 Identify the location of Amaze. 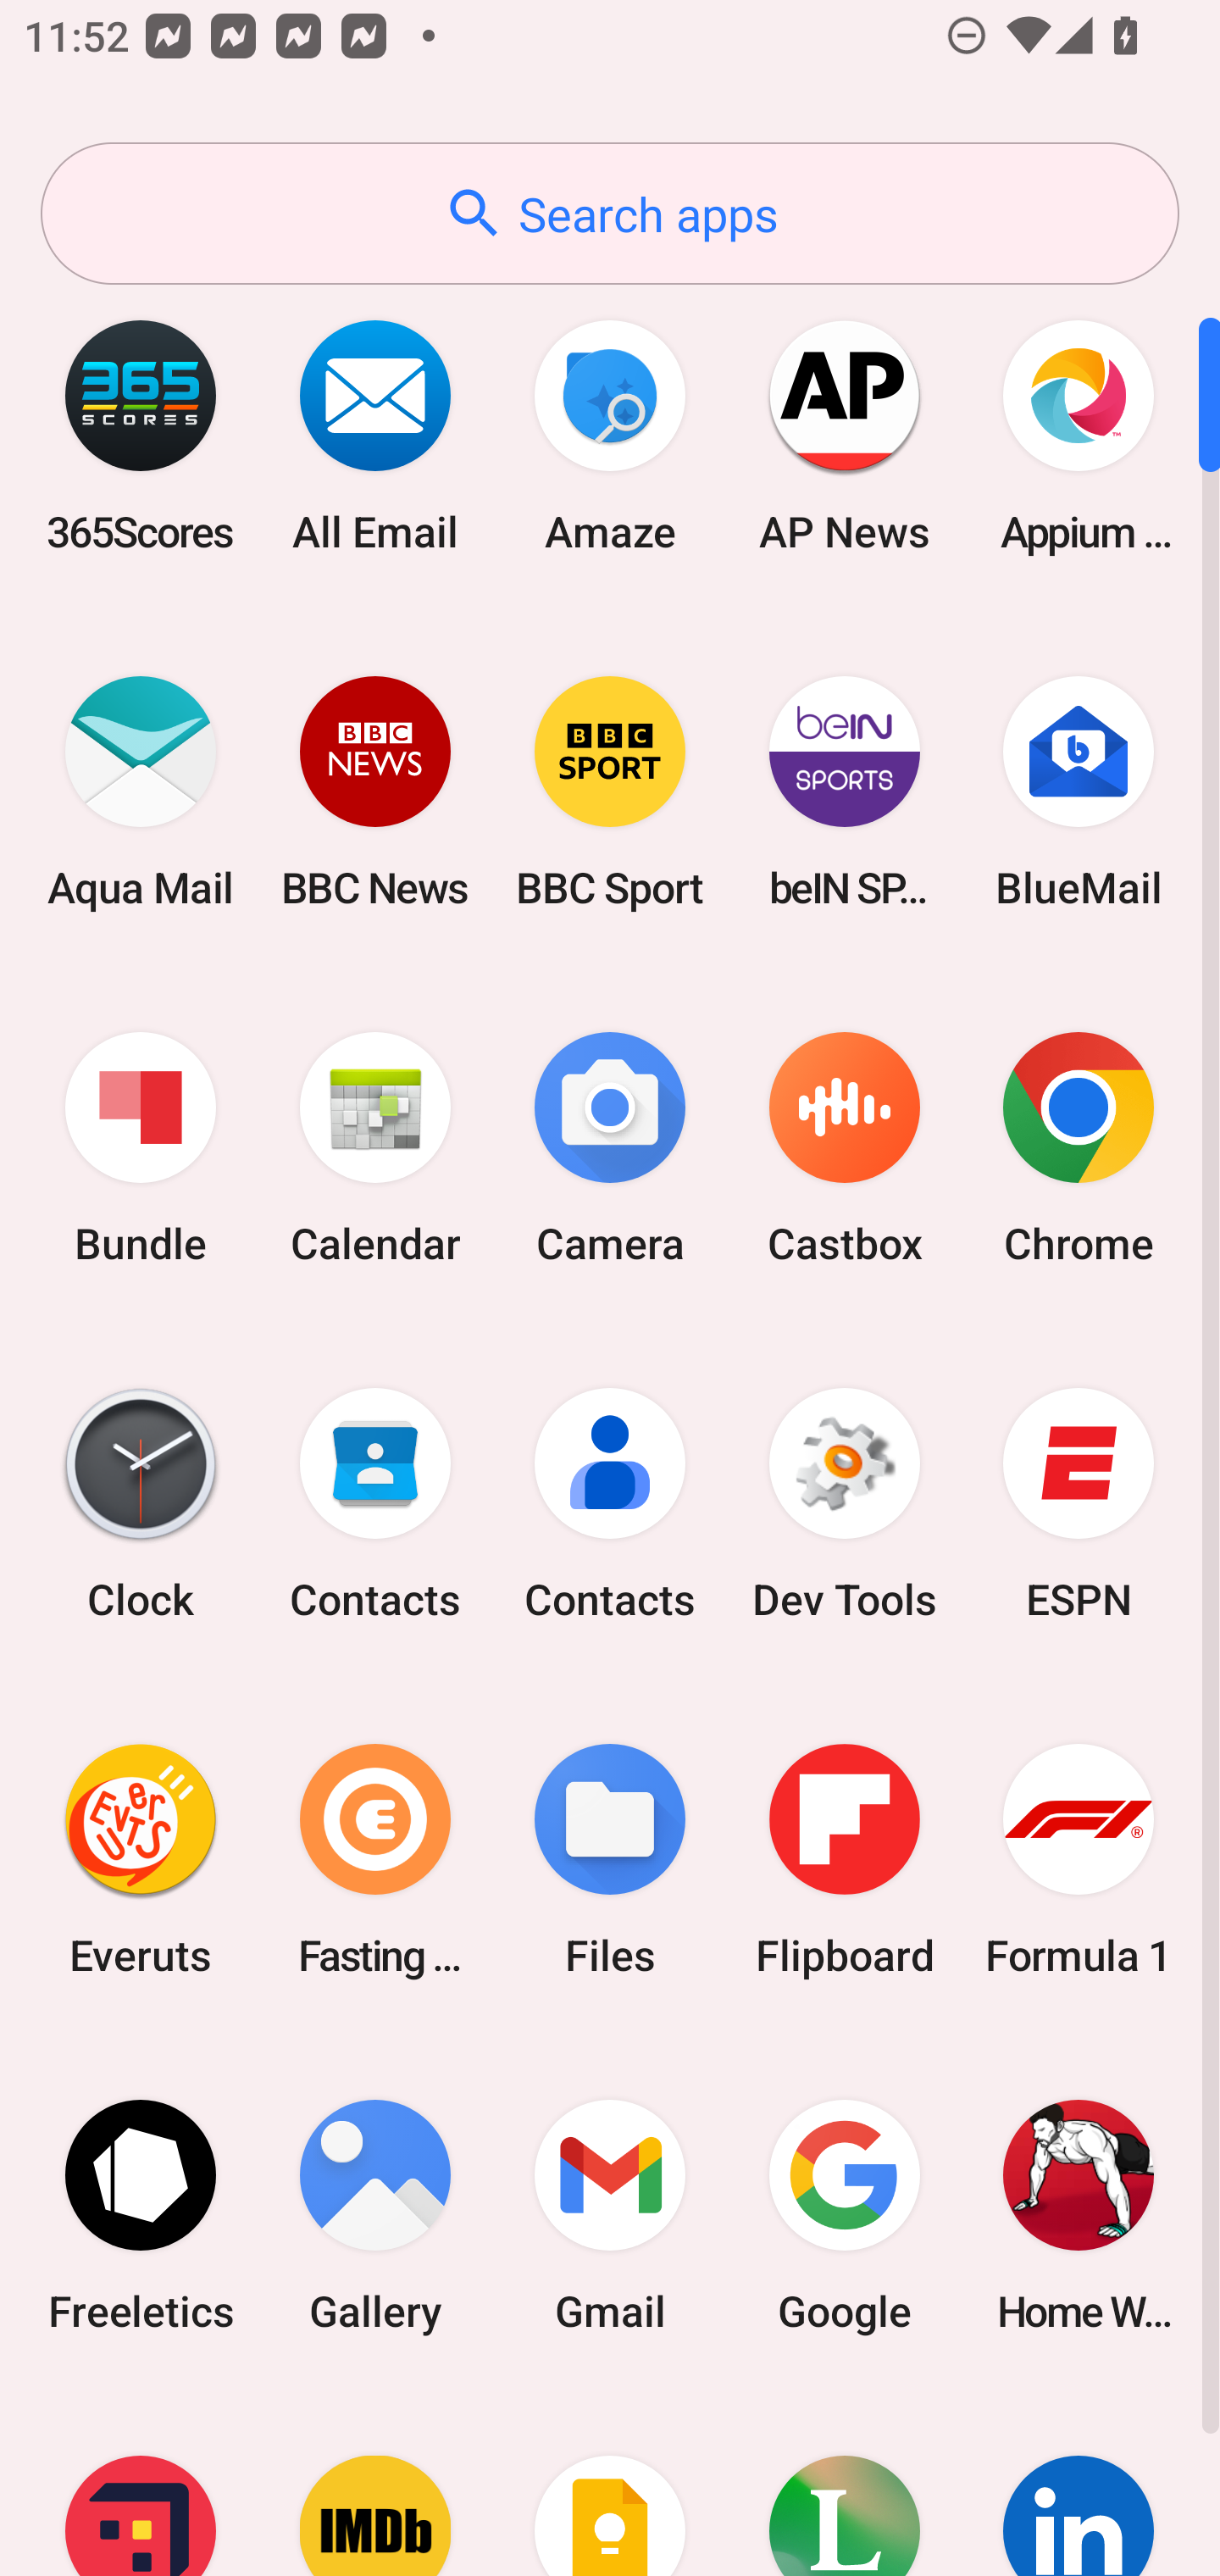
(610, 436).